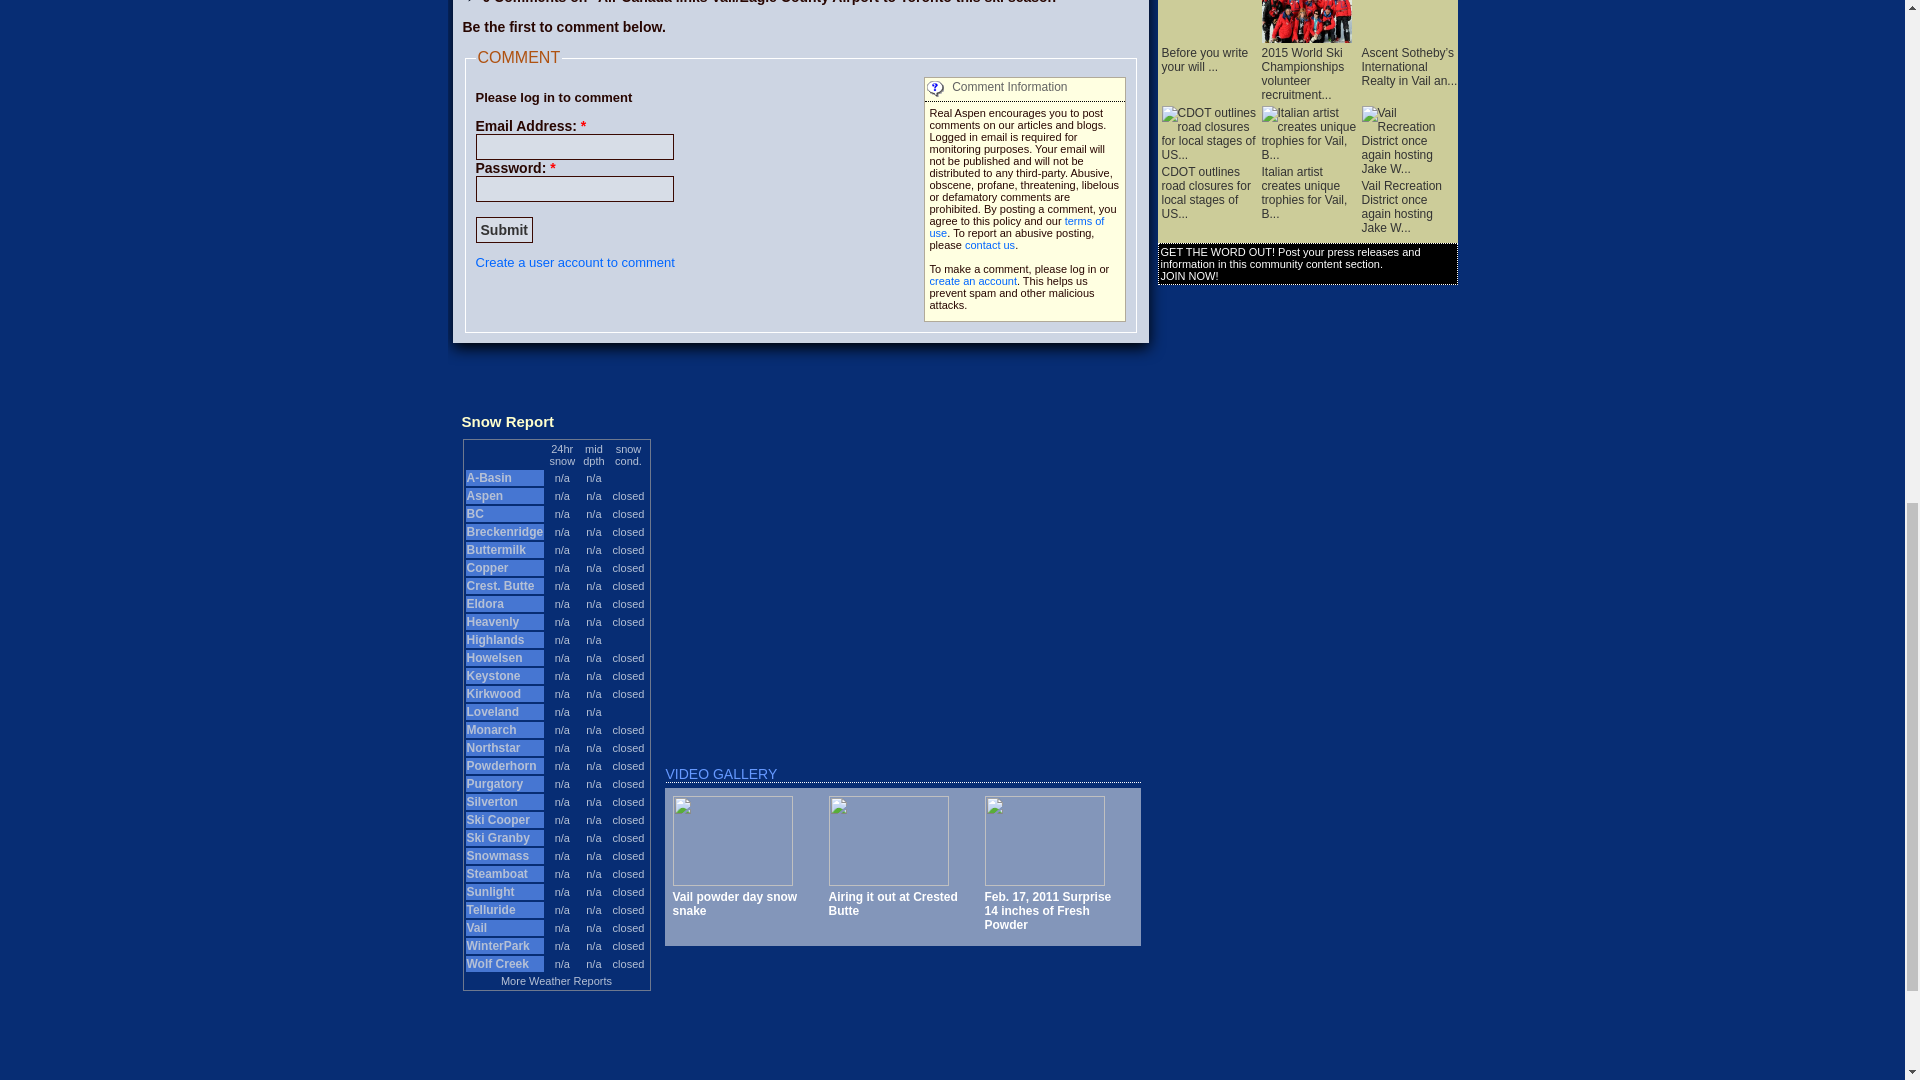 The height and width of the screenshot is (1080, 1920). What do you see at coordinates (1017, 226) in the screenshot?
I see `terms of use` at bounding box center [1017, 226].